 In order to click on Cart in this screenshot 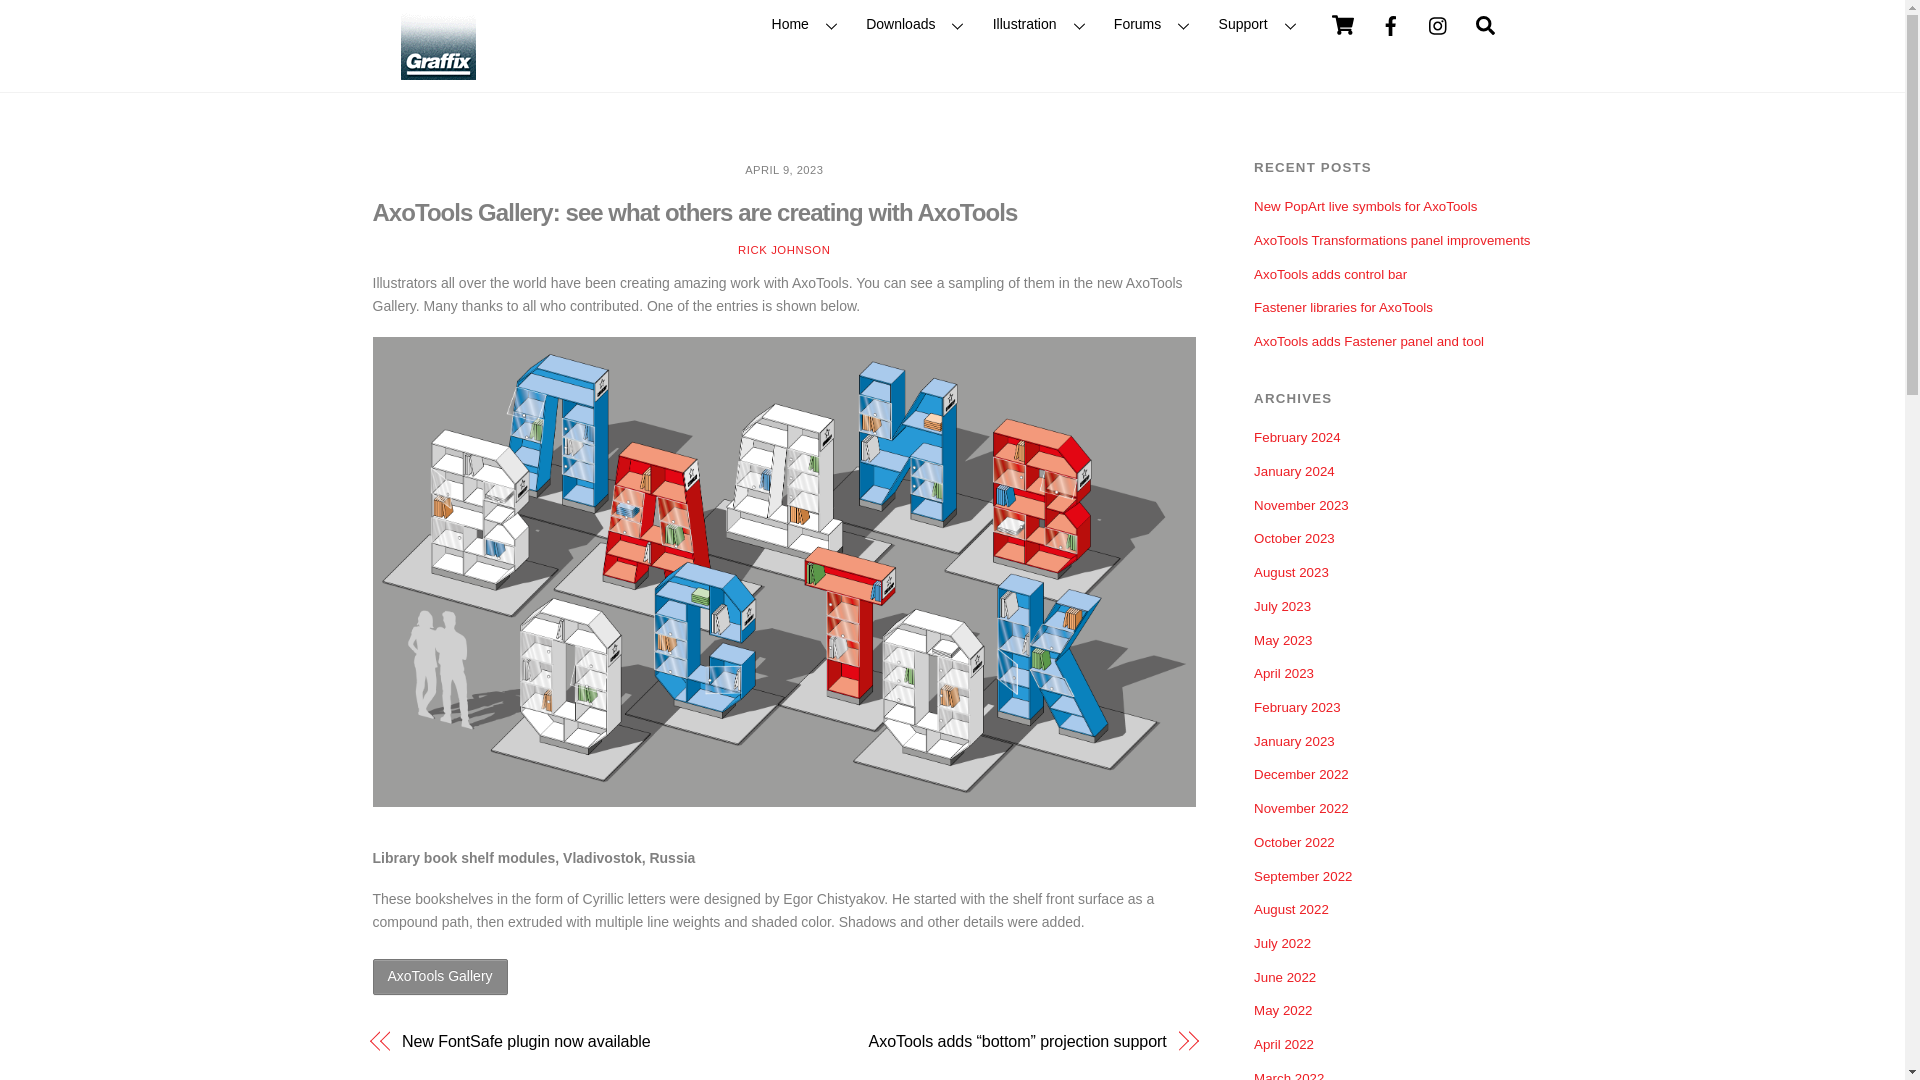, I will do `click(808, 25)`.